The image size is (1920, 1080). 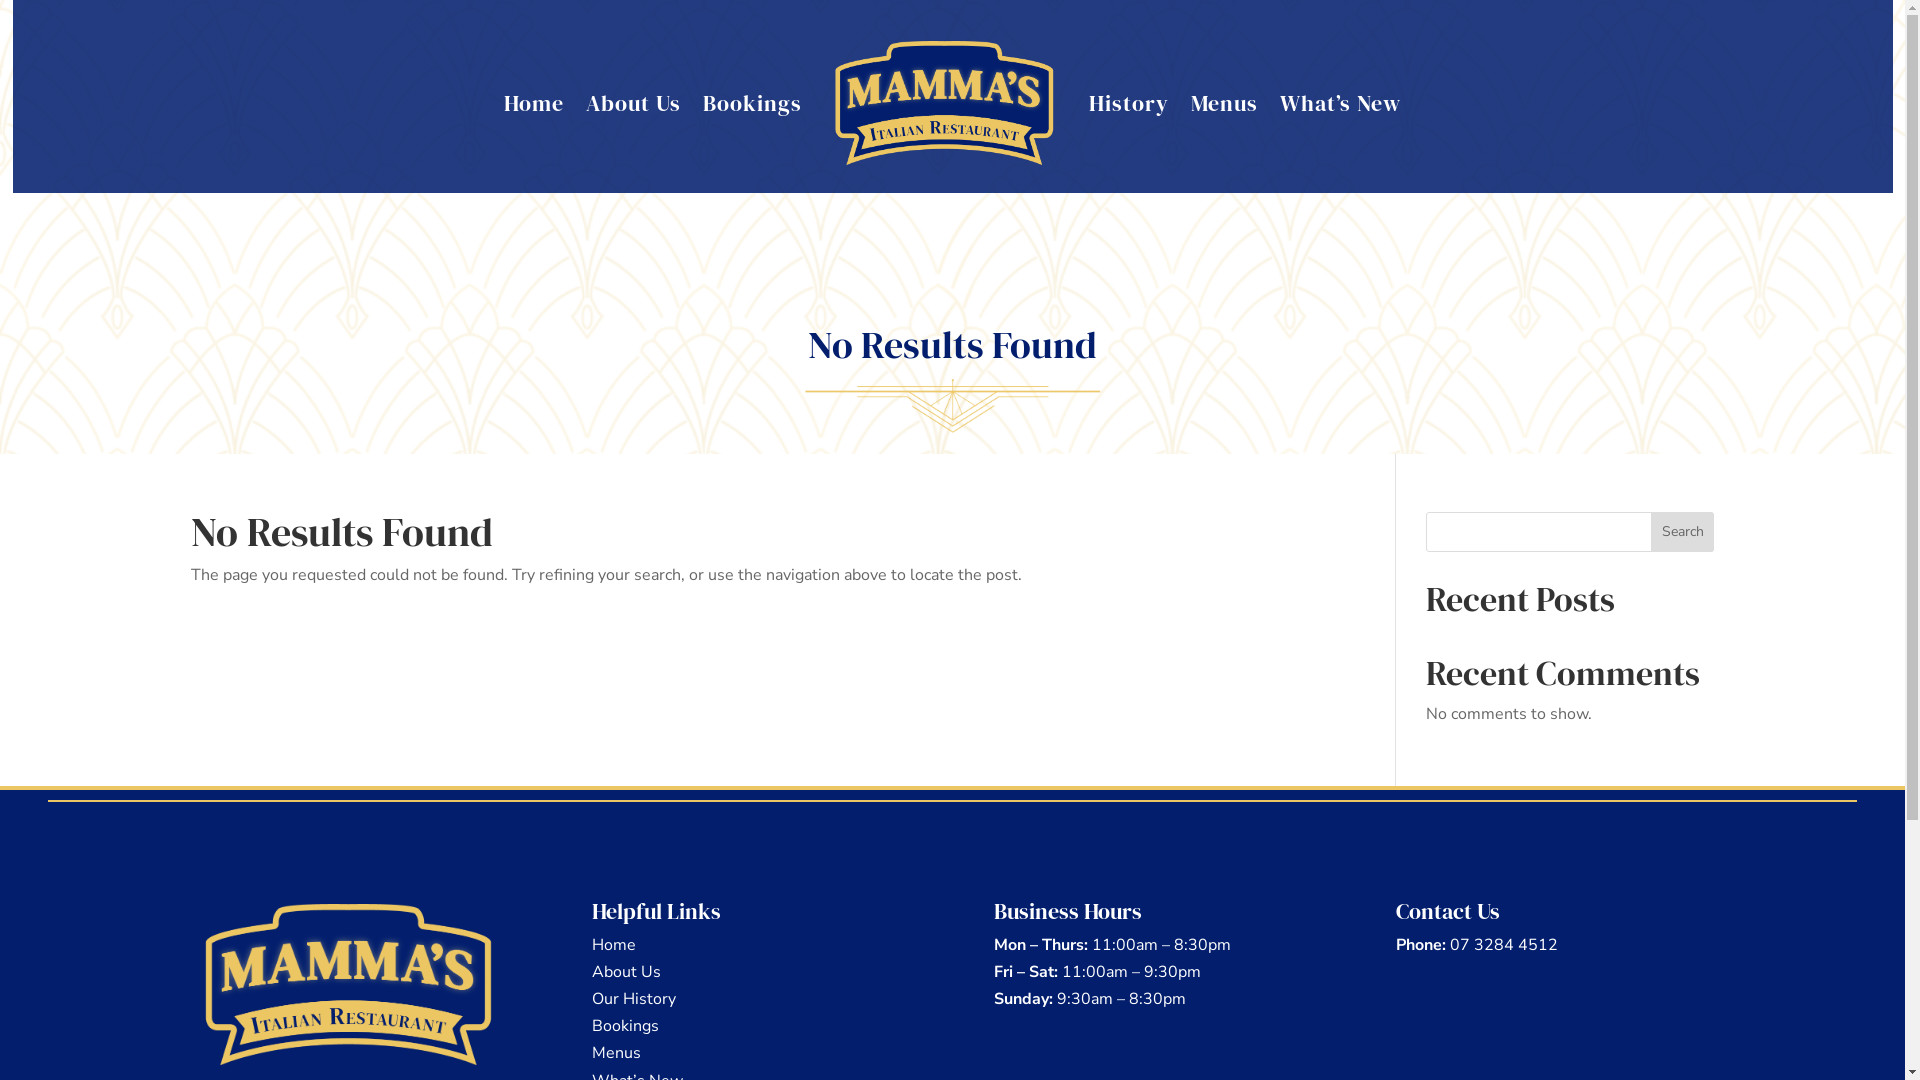 I want to click on About Us, so click(x=634, y=103).